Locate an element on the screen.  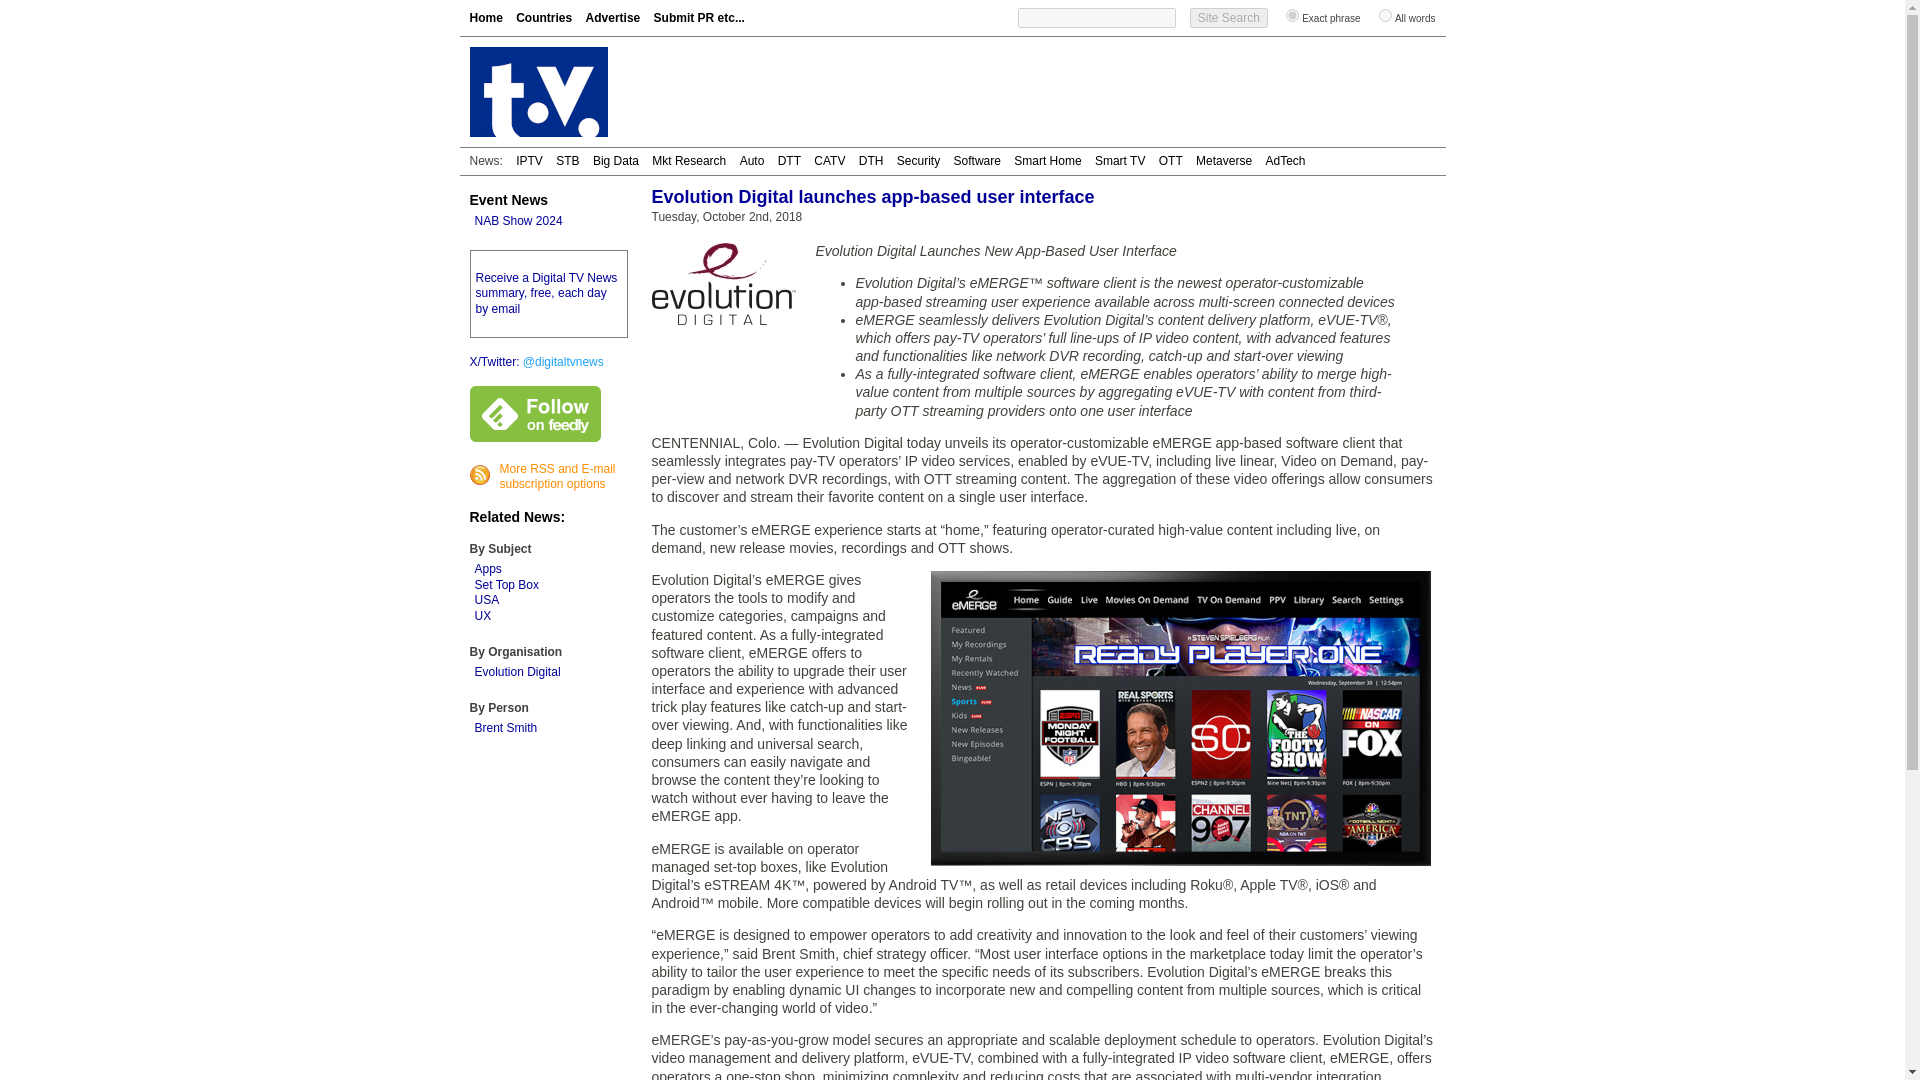
IPTV News is located at coordinates (530, 161).